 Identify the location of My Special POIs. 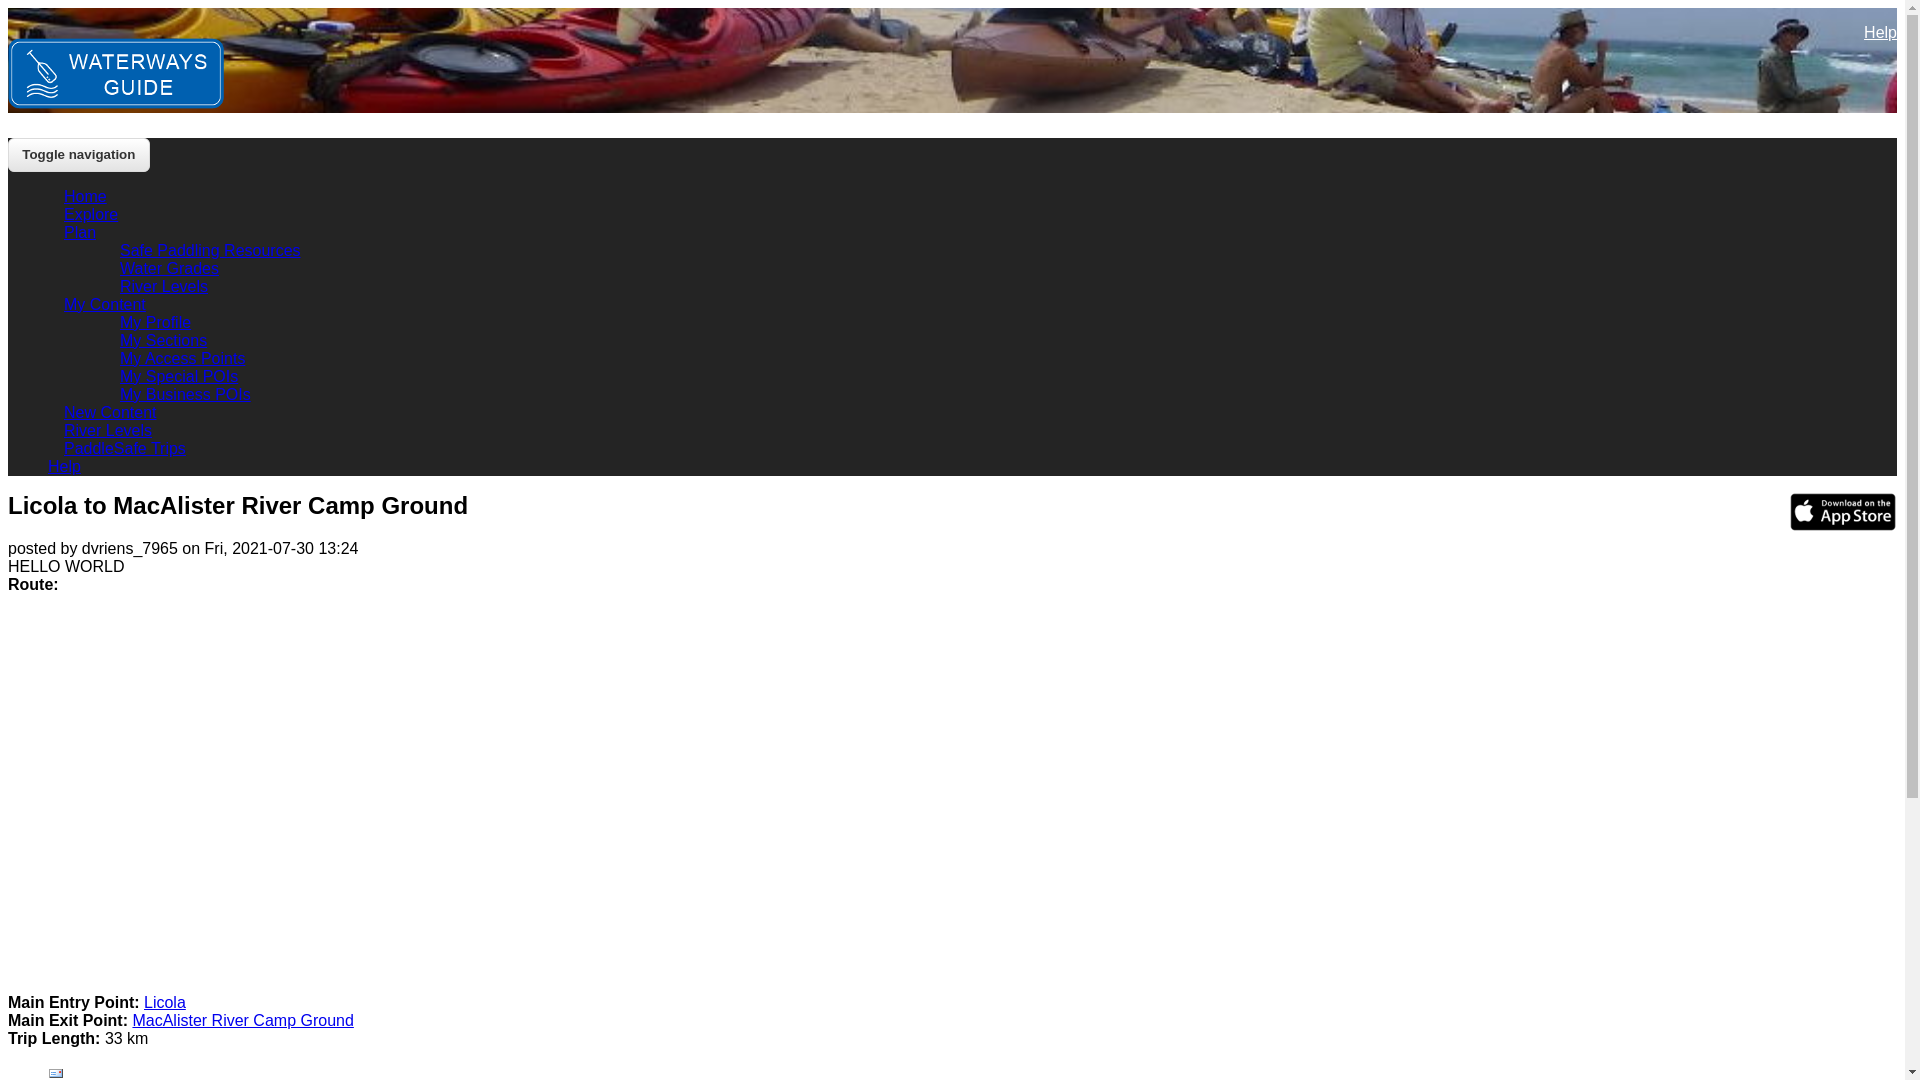
(179, 376).